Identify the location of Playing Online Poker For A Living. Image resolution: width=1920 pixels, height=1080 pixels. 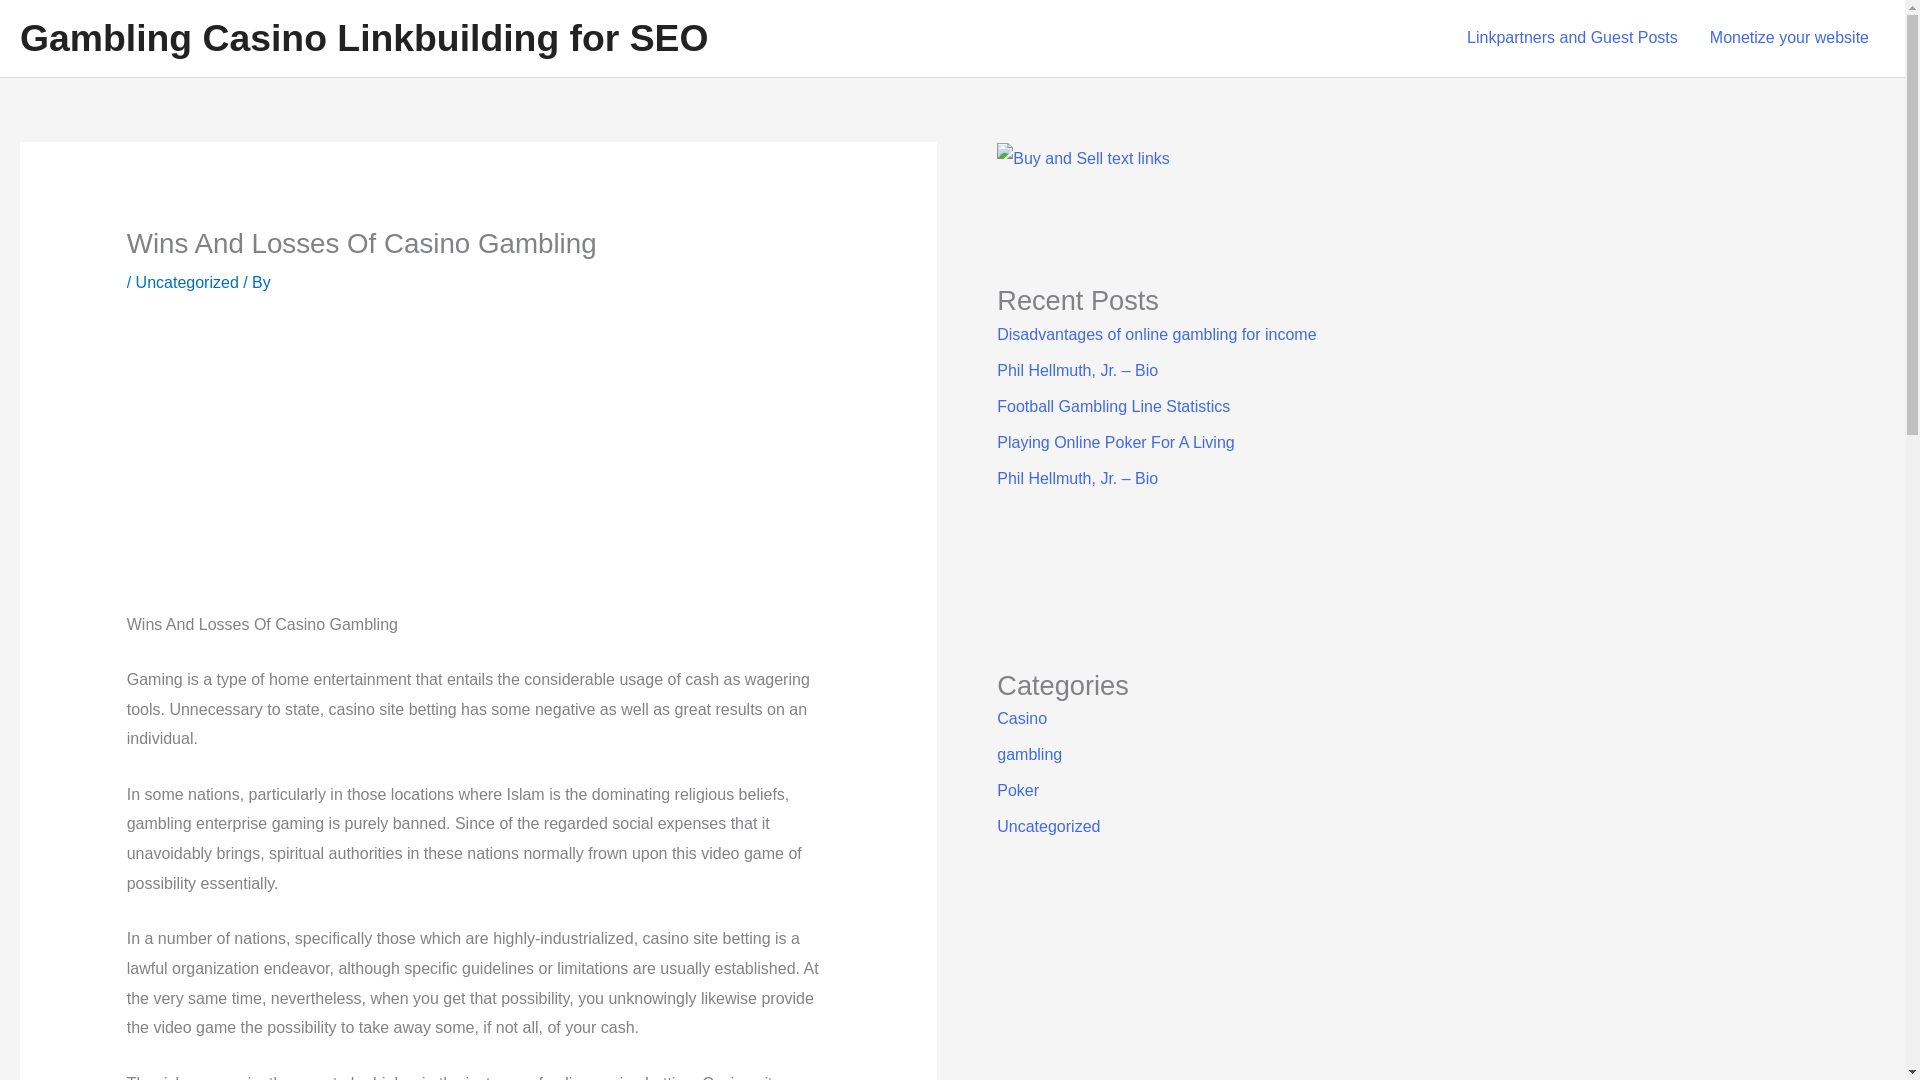
(1115, 442).